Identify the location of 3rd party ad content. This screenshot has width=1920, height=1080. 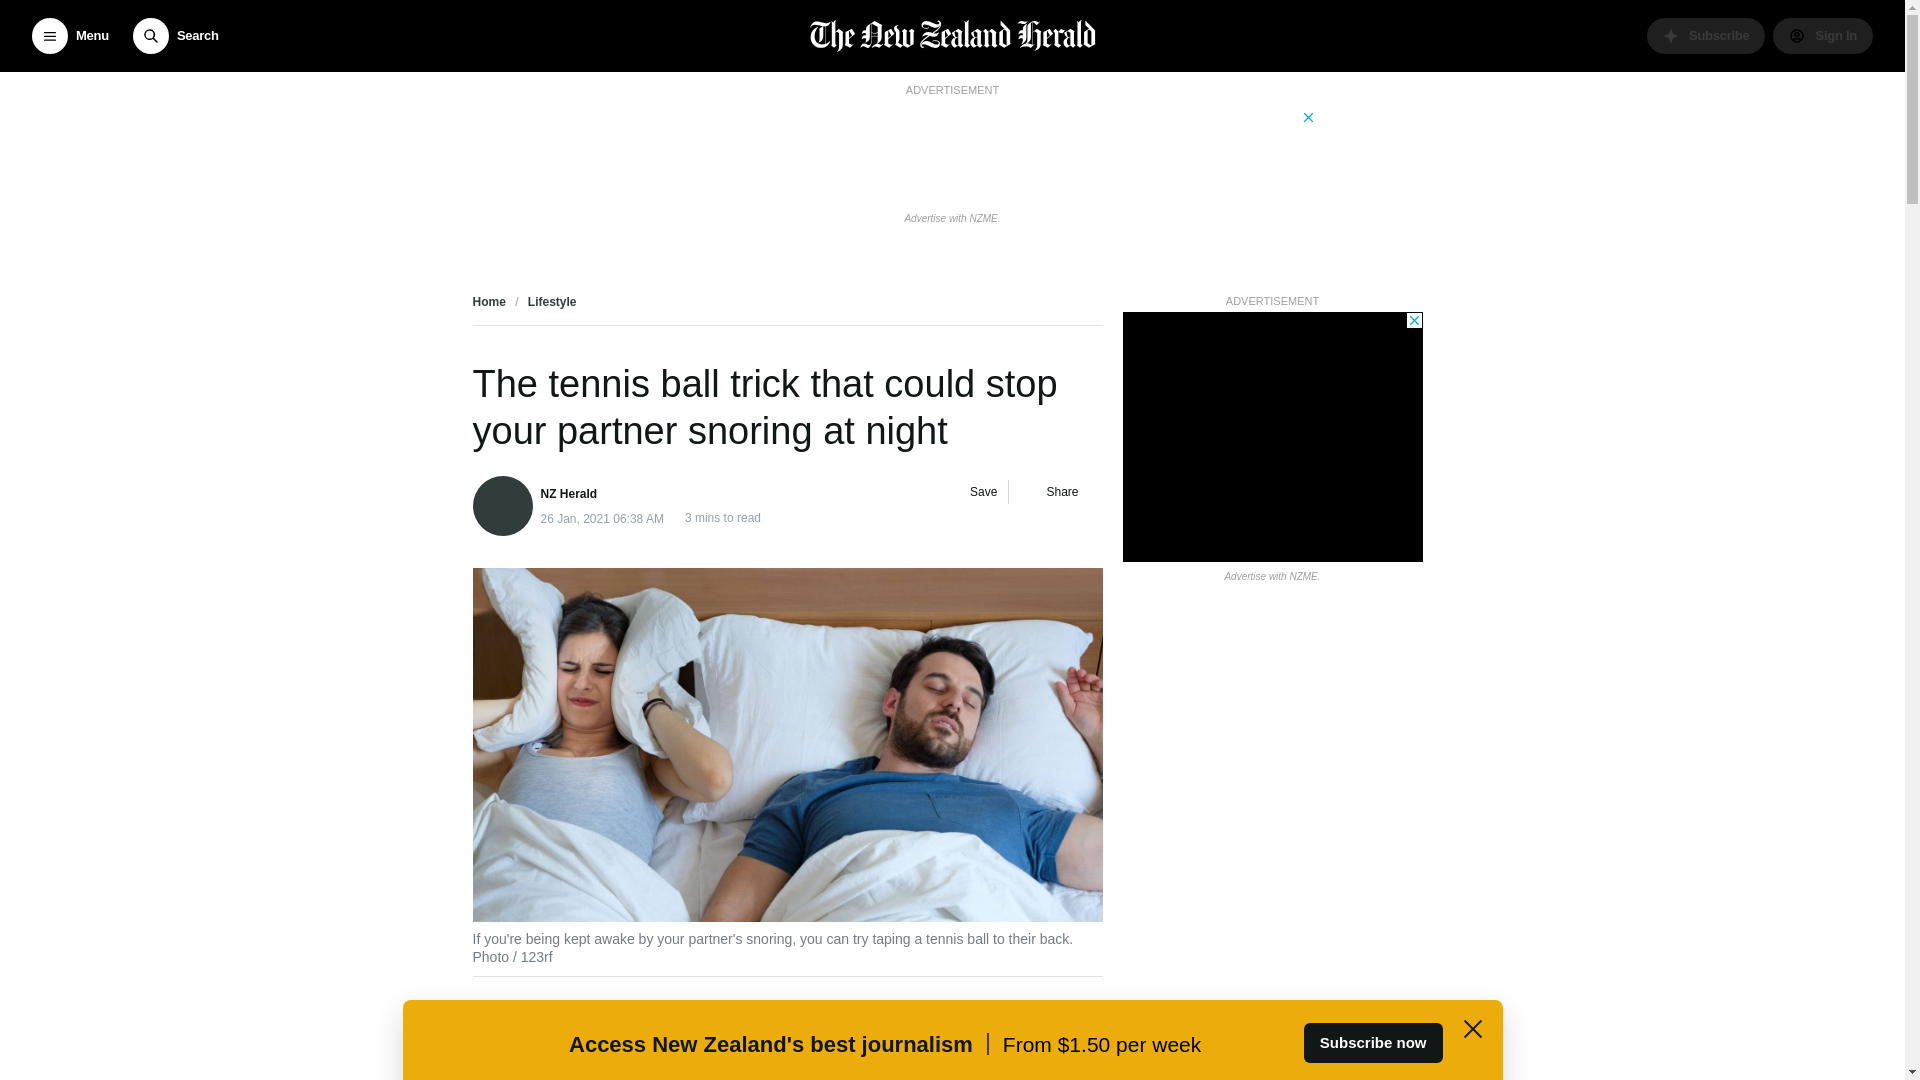
(1272, 436).